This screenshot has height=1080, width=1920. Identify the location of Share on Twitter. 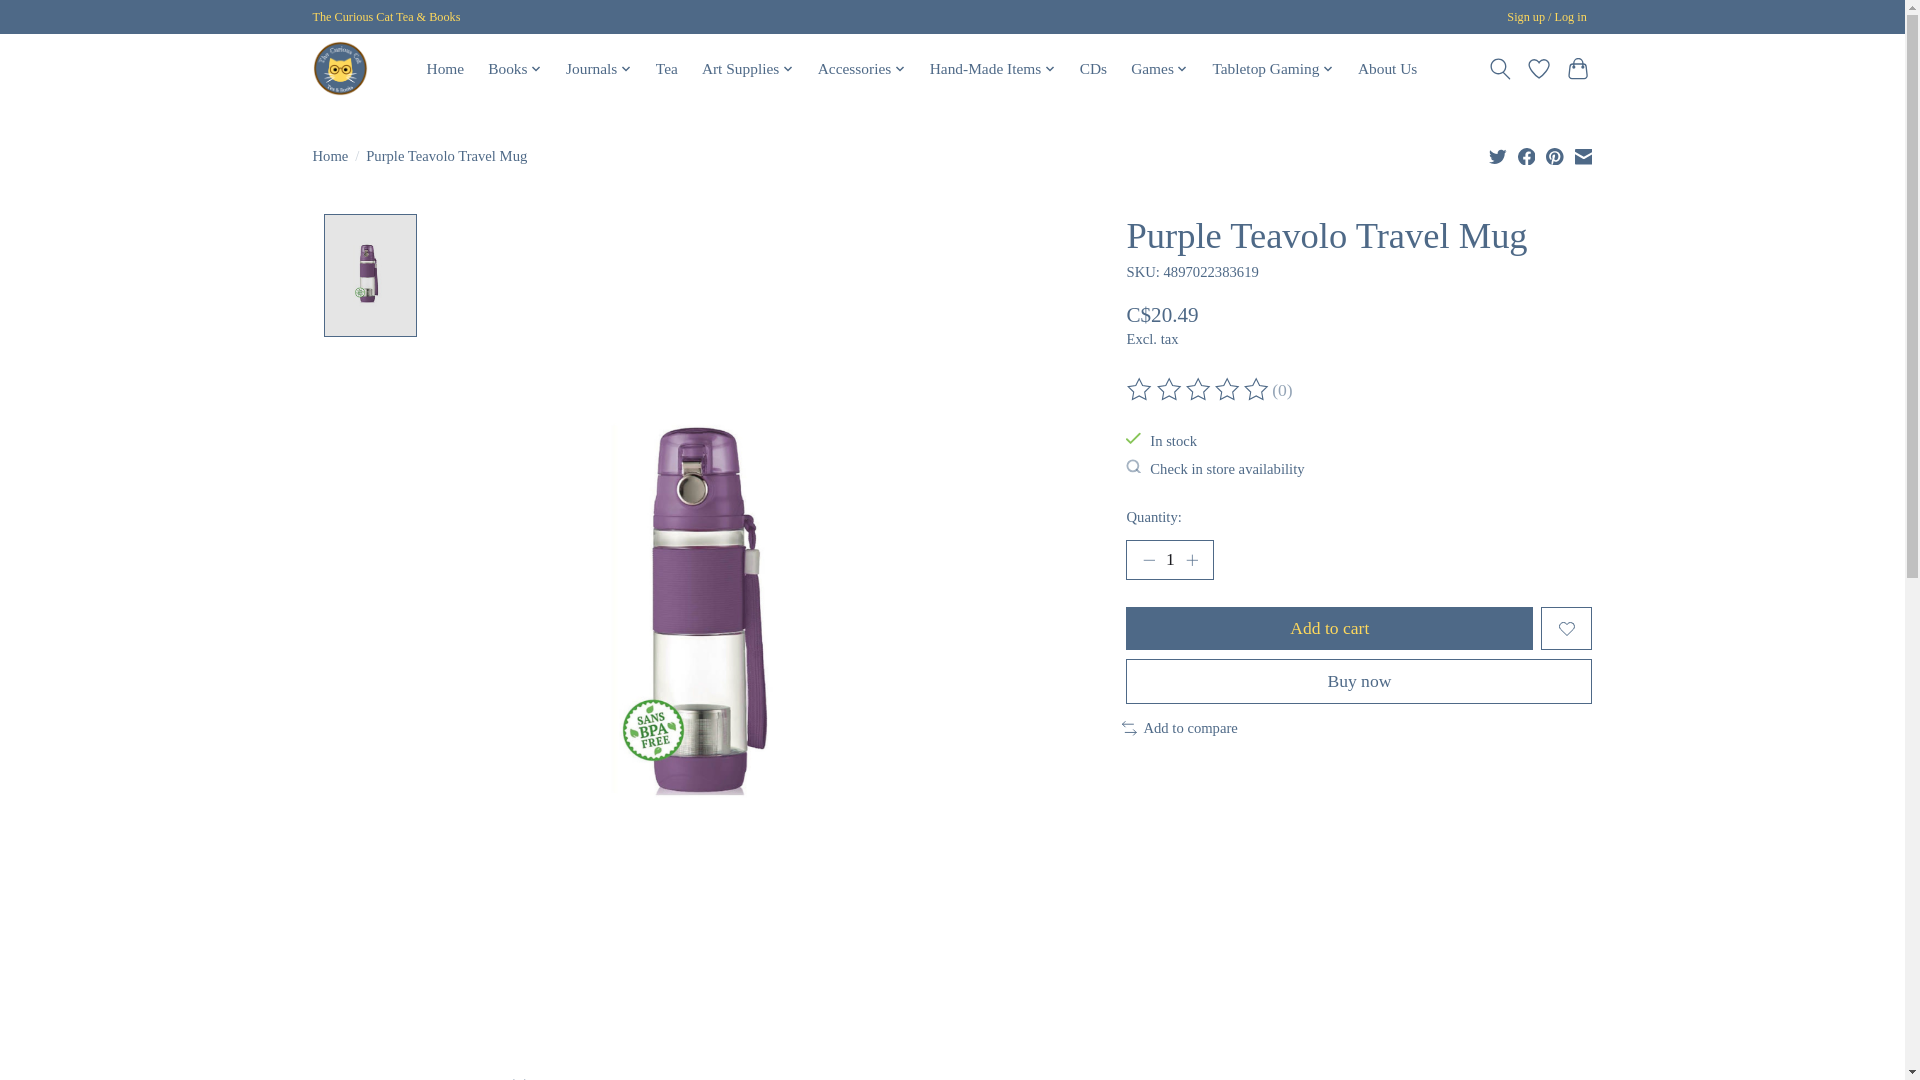
(1498, 156).